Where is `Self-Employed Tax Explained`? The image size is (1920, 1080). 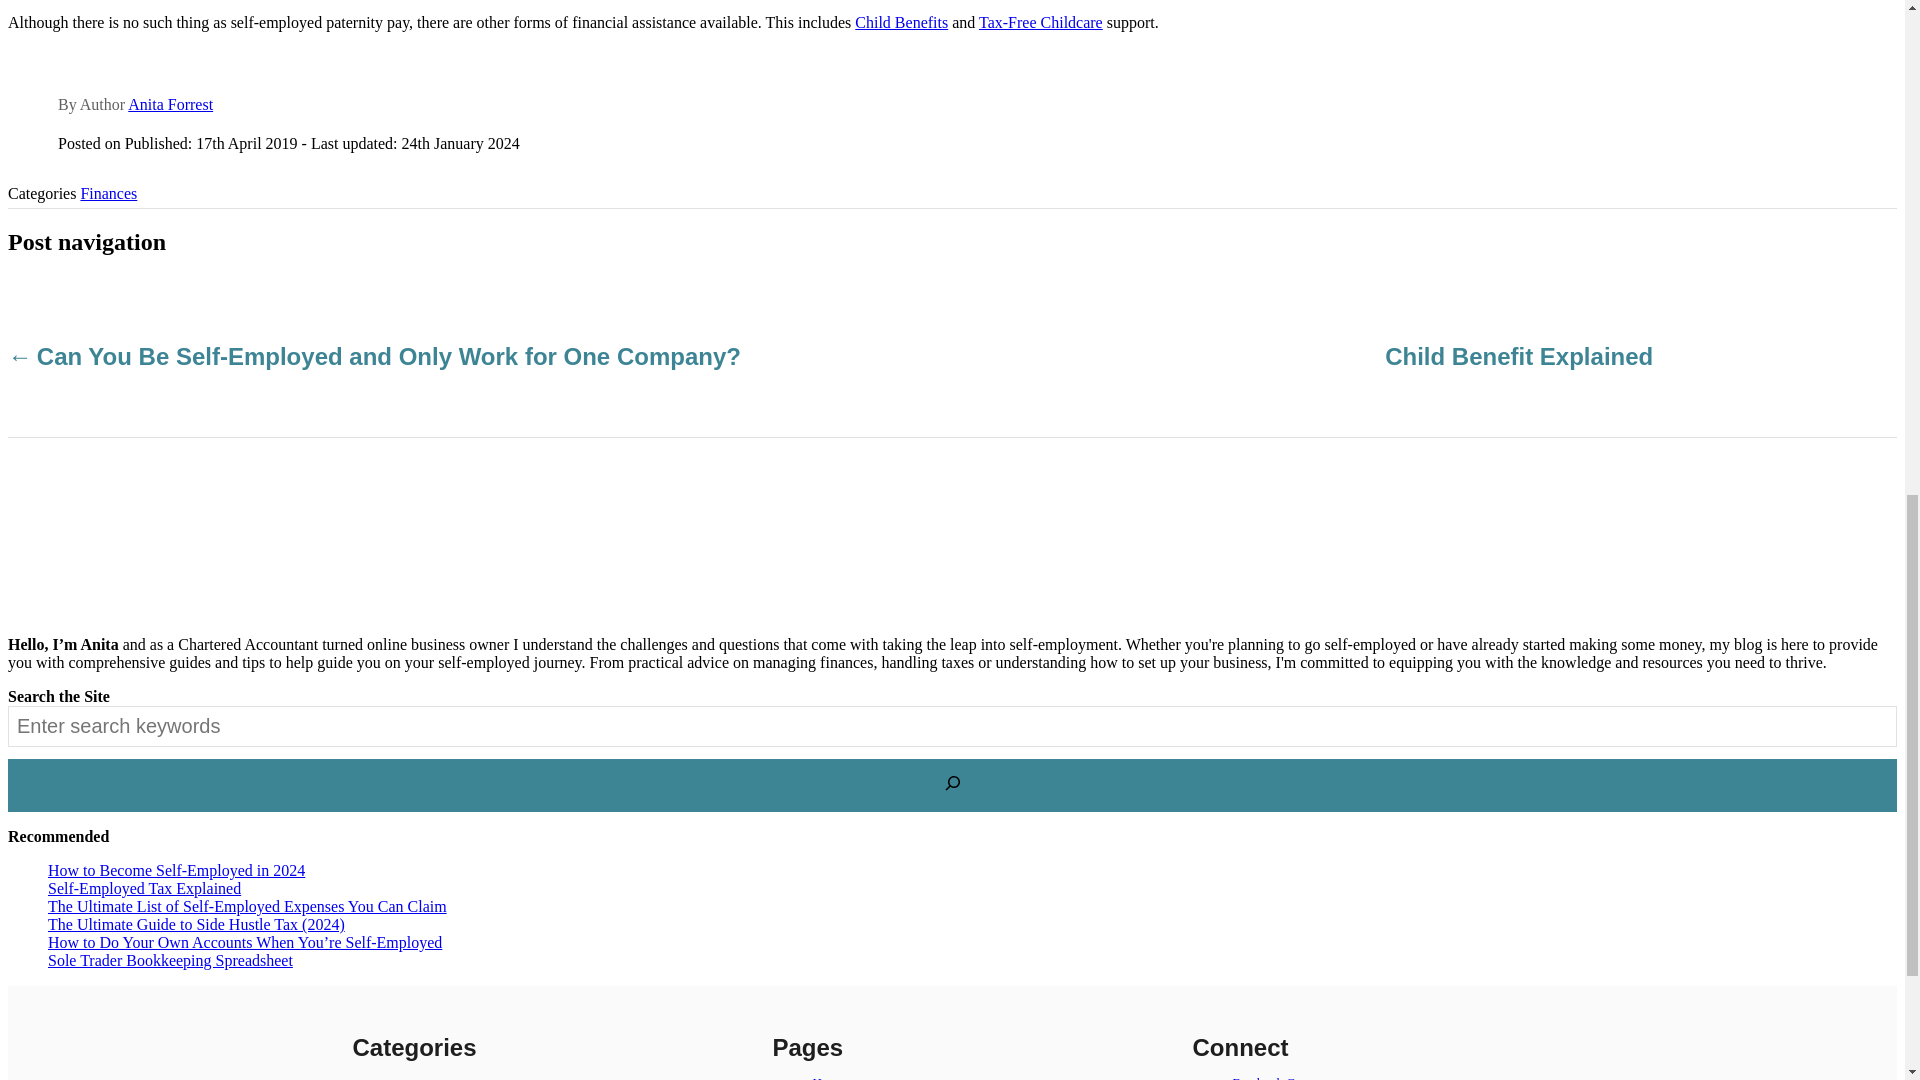
Self-Employed Tax Explained is located at coordinates (144, 888).